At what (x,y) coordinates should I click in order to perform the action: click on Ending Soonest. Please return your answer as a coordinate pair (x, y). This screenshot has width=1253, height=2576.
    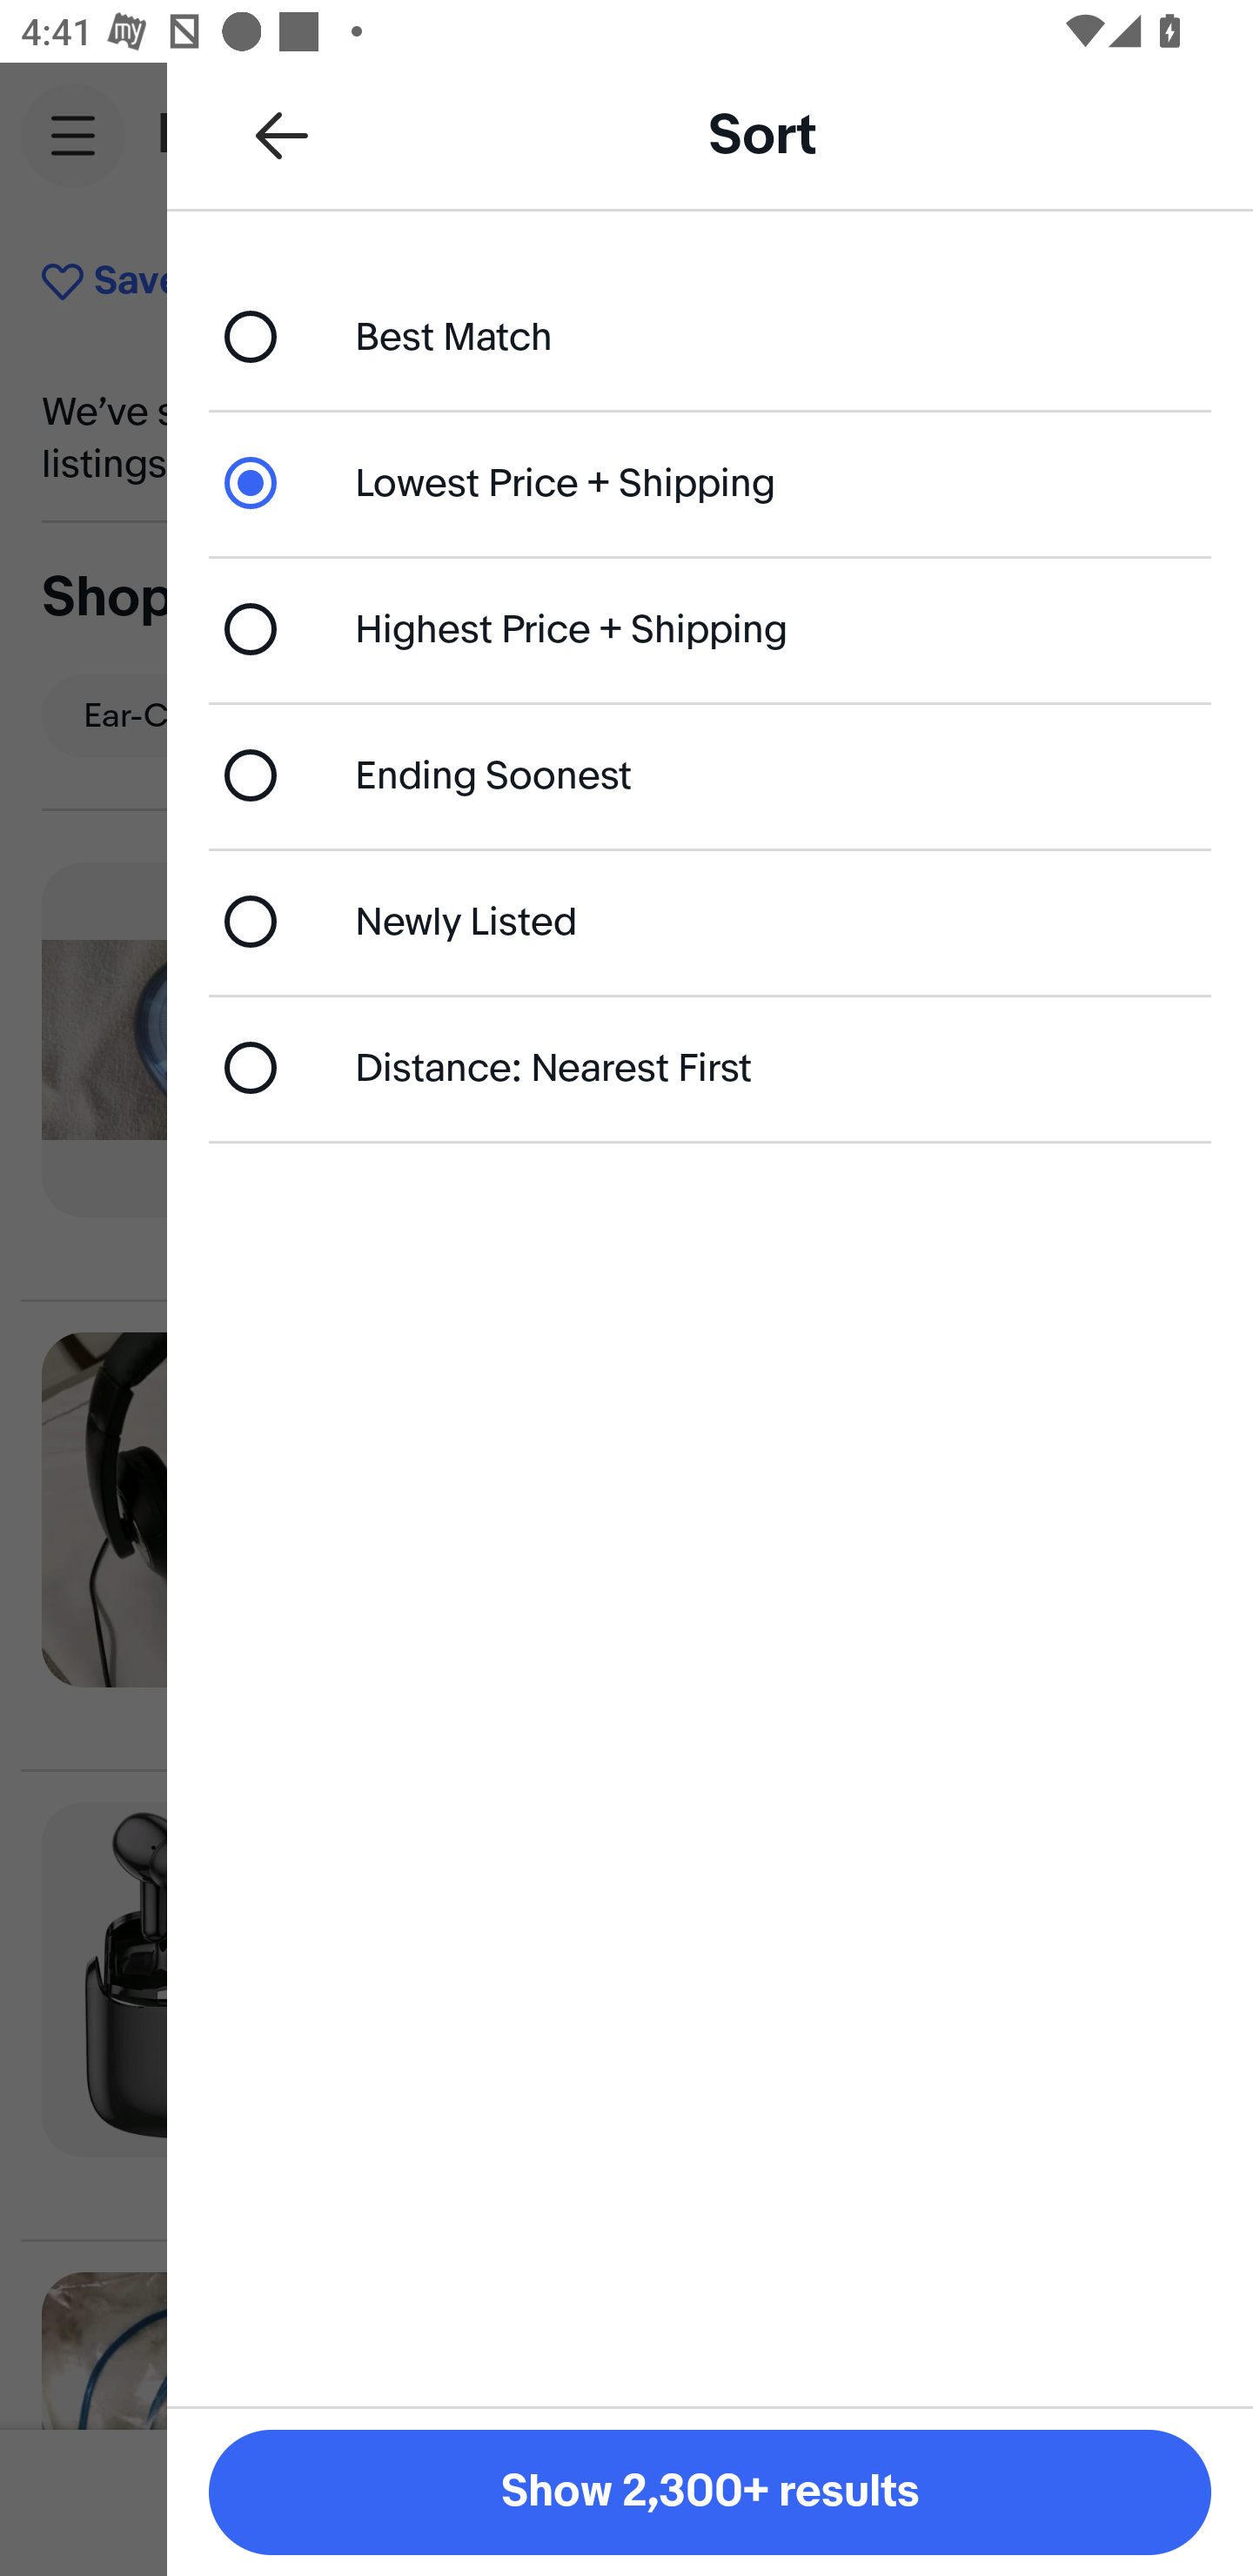
    Looking at the image, I should click on (710, 775).